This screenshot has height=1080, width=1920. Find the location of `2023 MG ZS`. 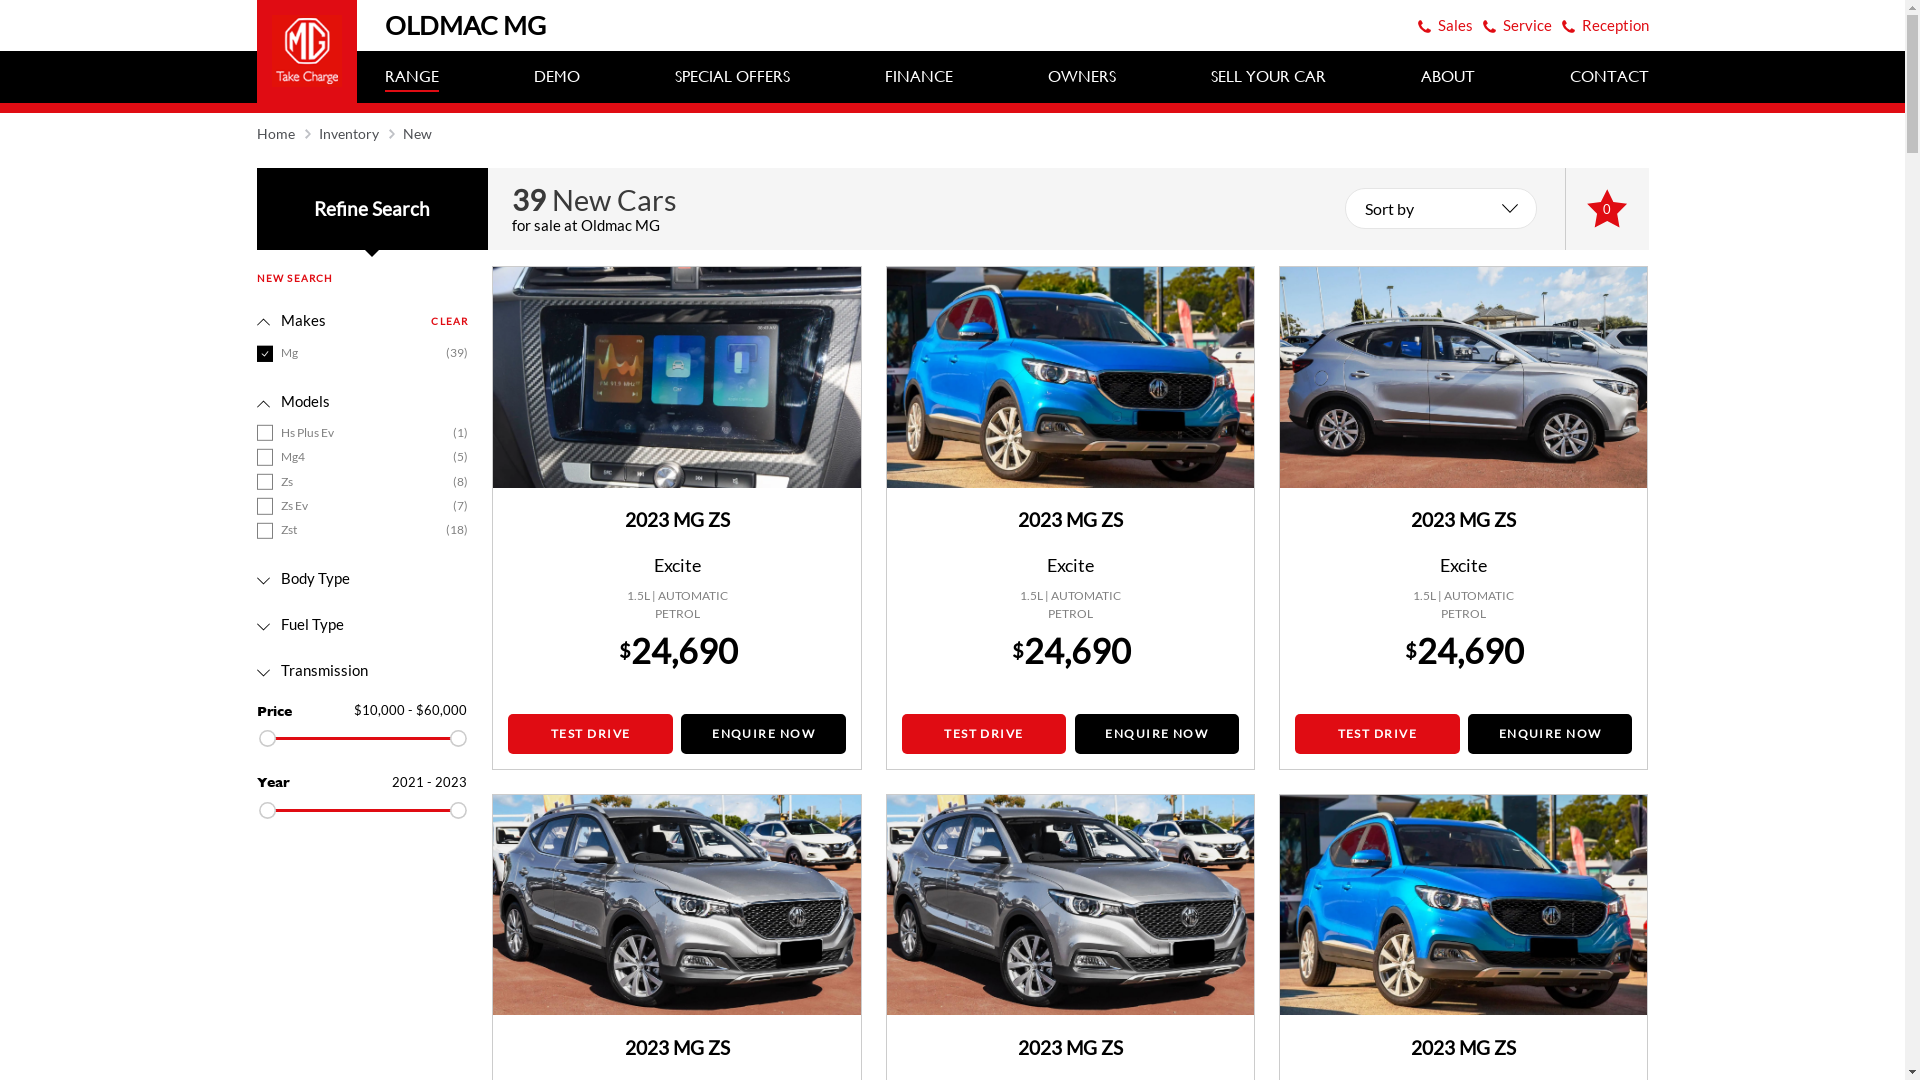

2023 MG ZS is located at coordinates (1070, 1048).